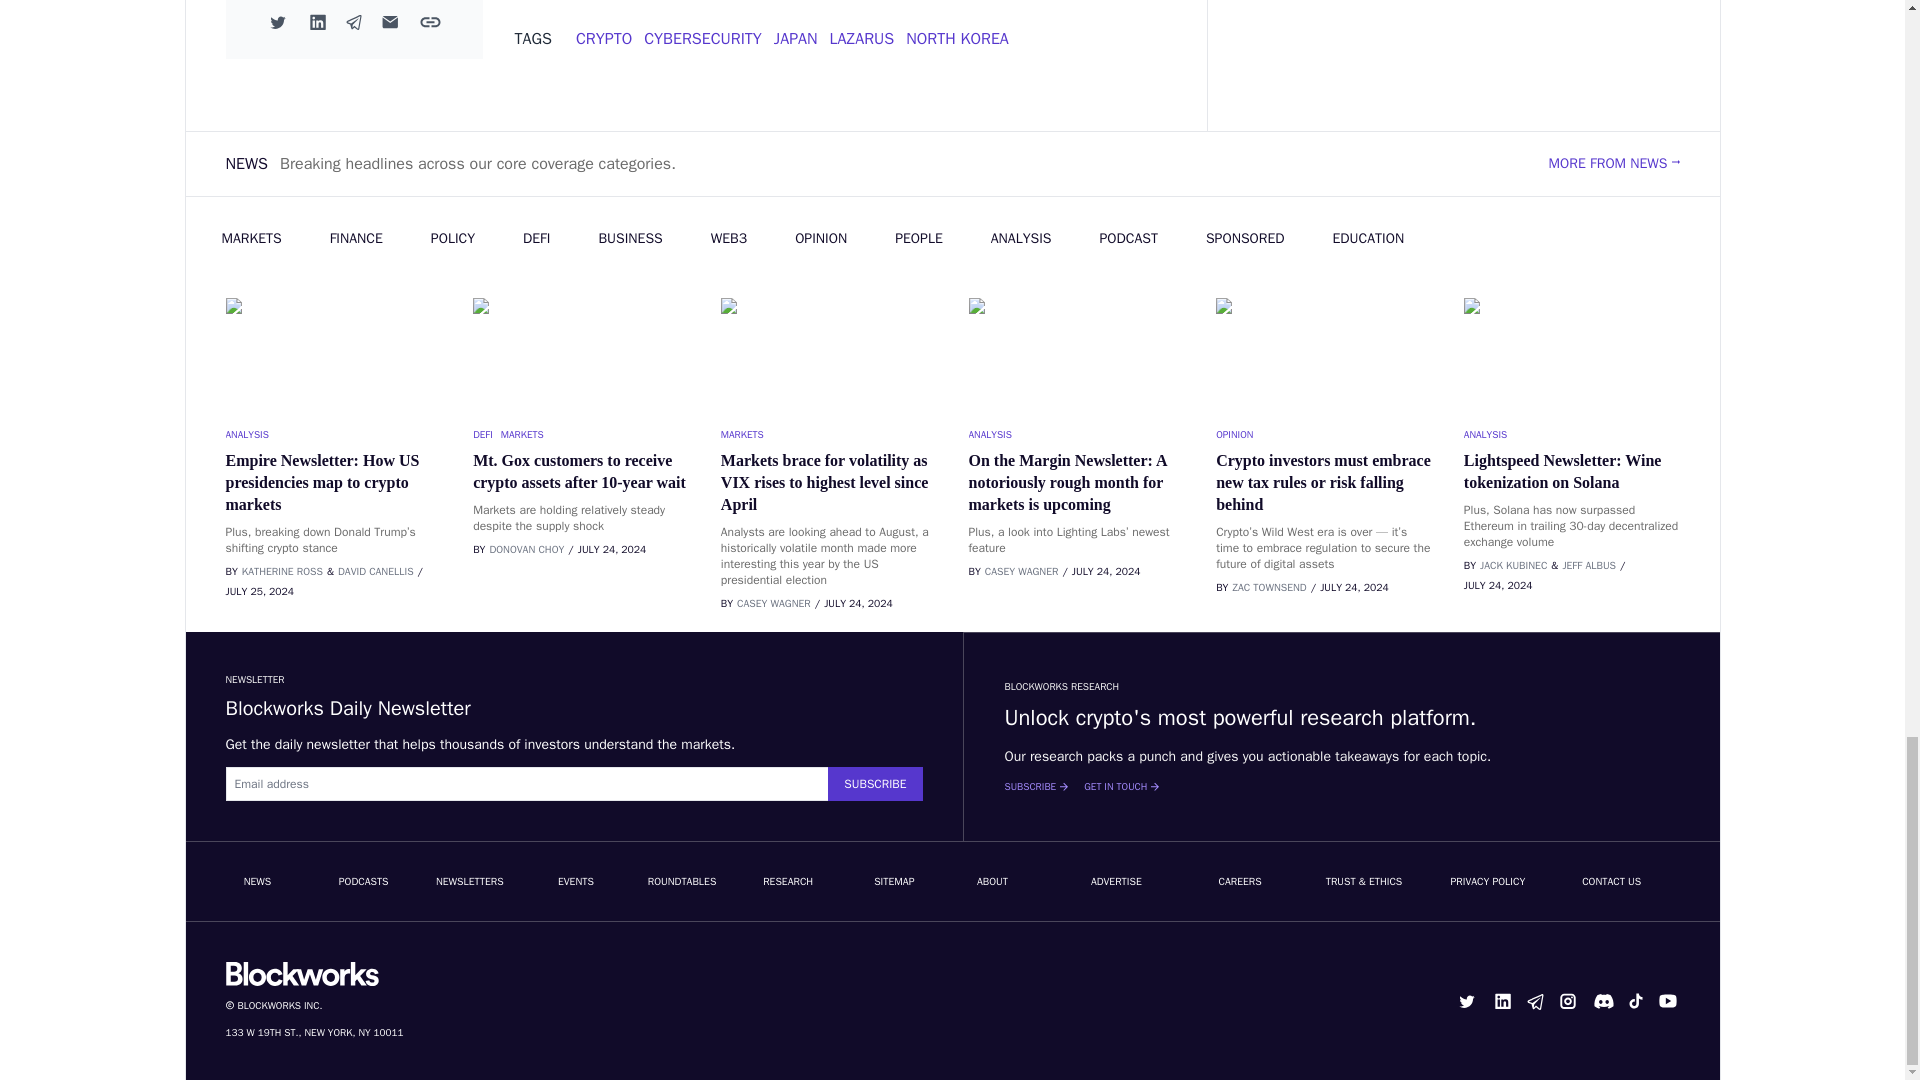 This screenshot has height=1080, width=1920. Describe the element at coordinates (958, 38) in the screenshot. I see `OPINION` at that location.